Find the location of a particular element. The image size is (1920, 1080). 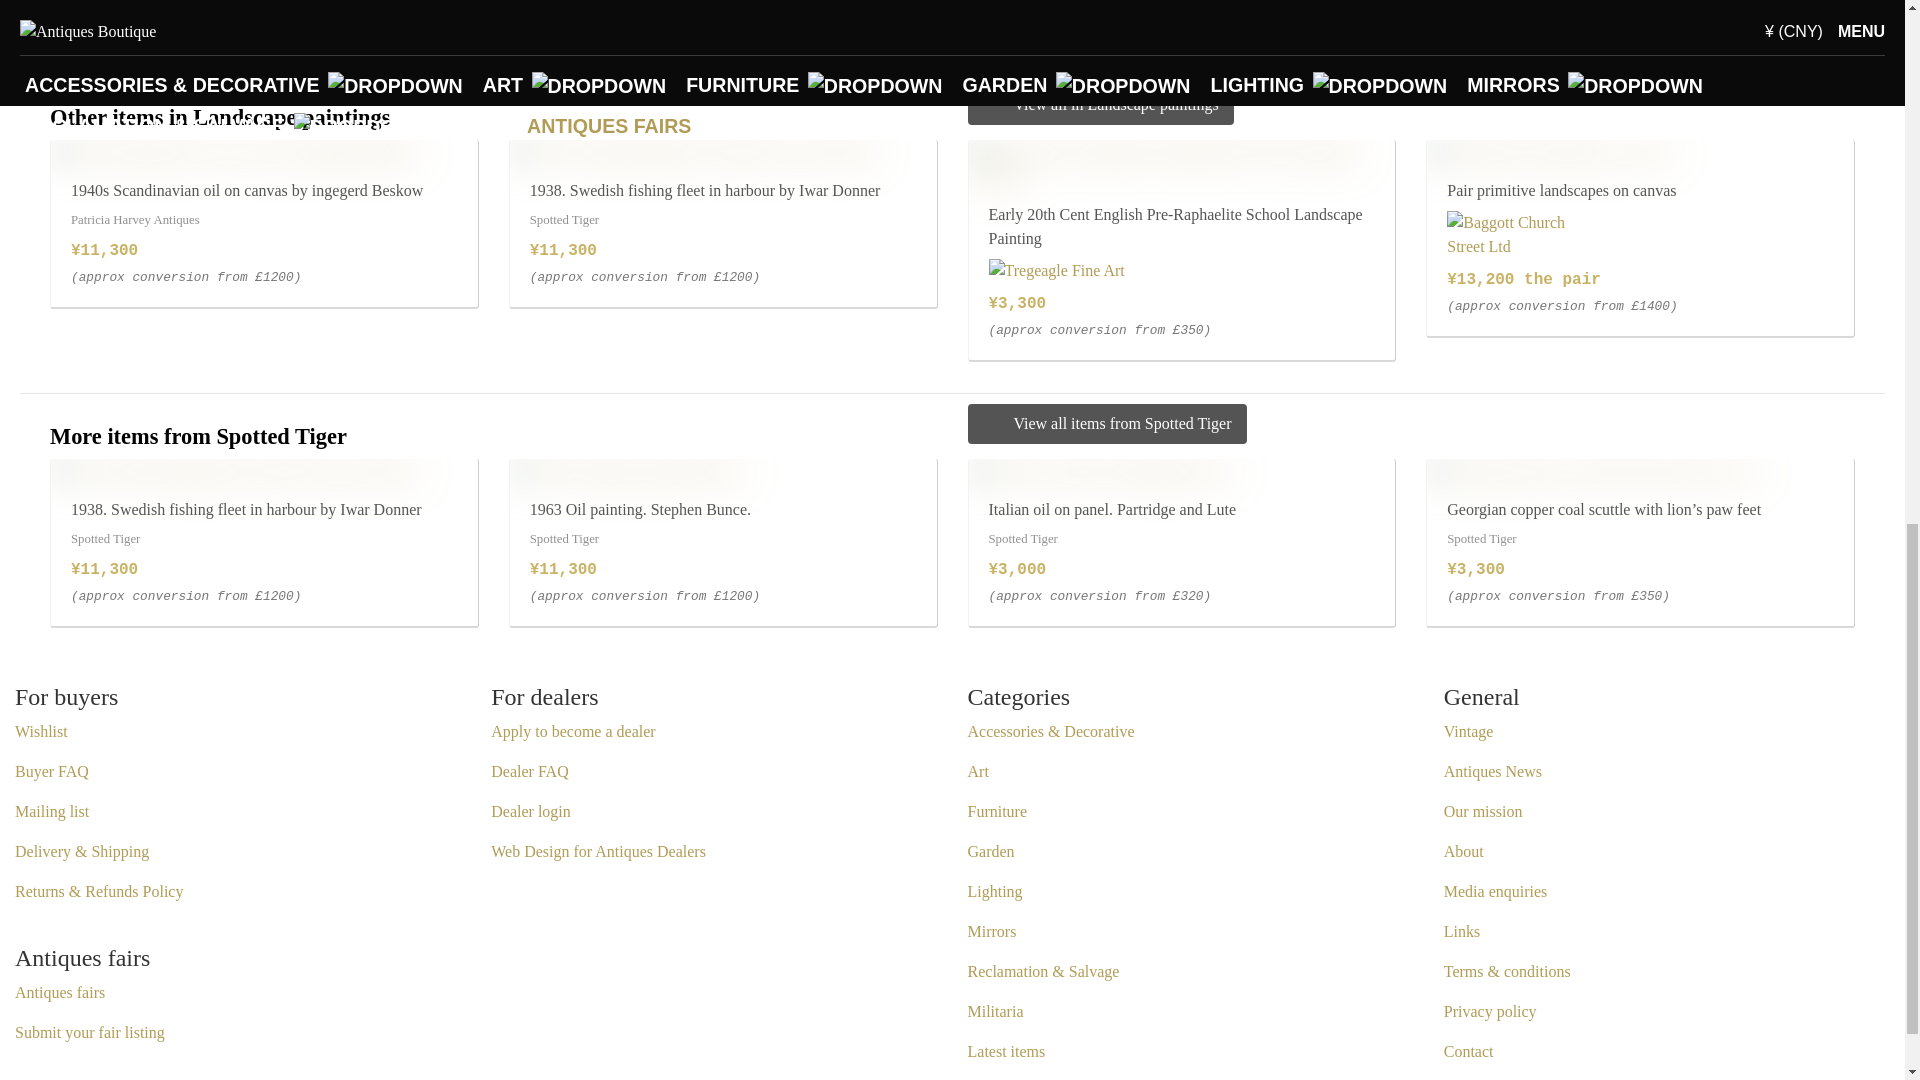

1940s Scandinavian oil on canvas by ingegerd Beskow is located at coordinates (234, 152).